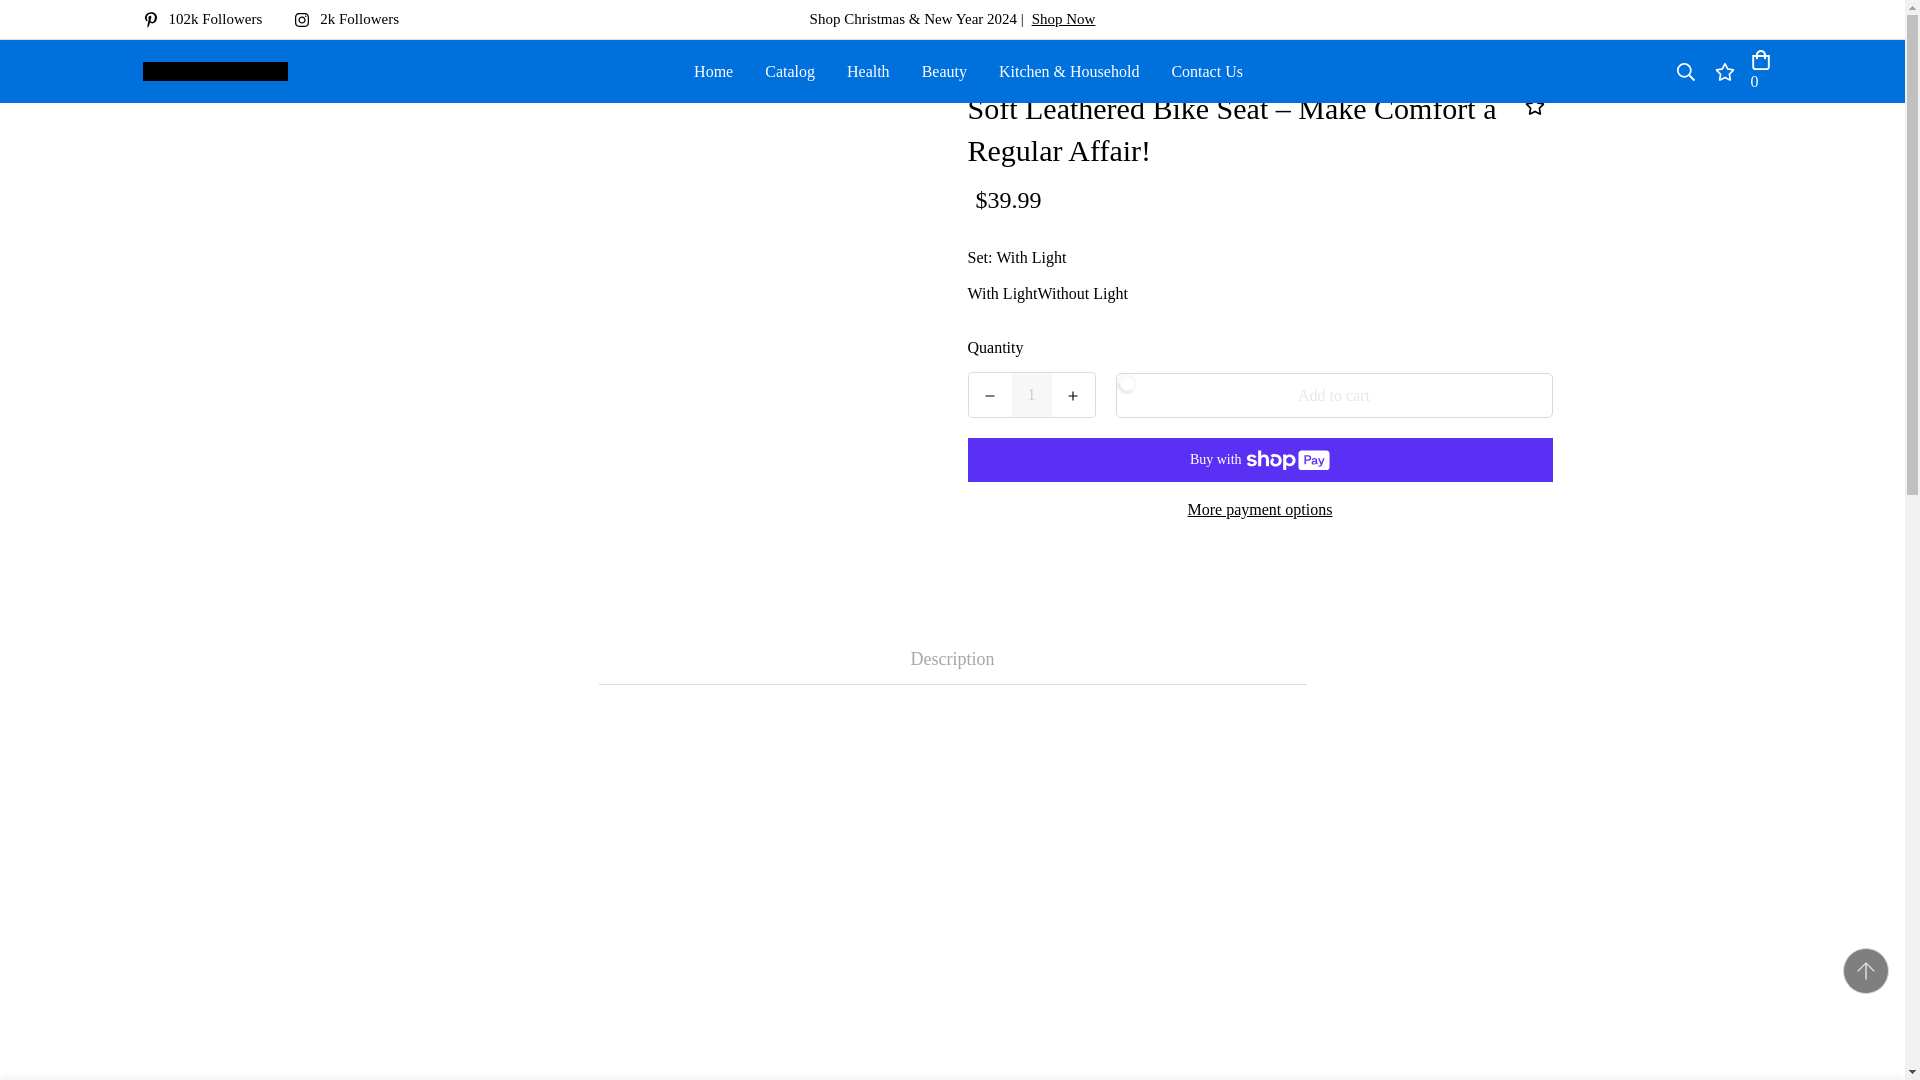 The height and width of the screenshot is (1080, 1920). Describe the element at coordinates (1207, 70) in the screenshot. I see `Contact Us` at that location.